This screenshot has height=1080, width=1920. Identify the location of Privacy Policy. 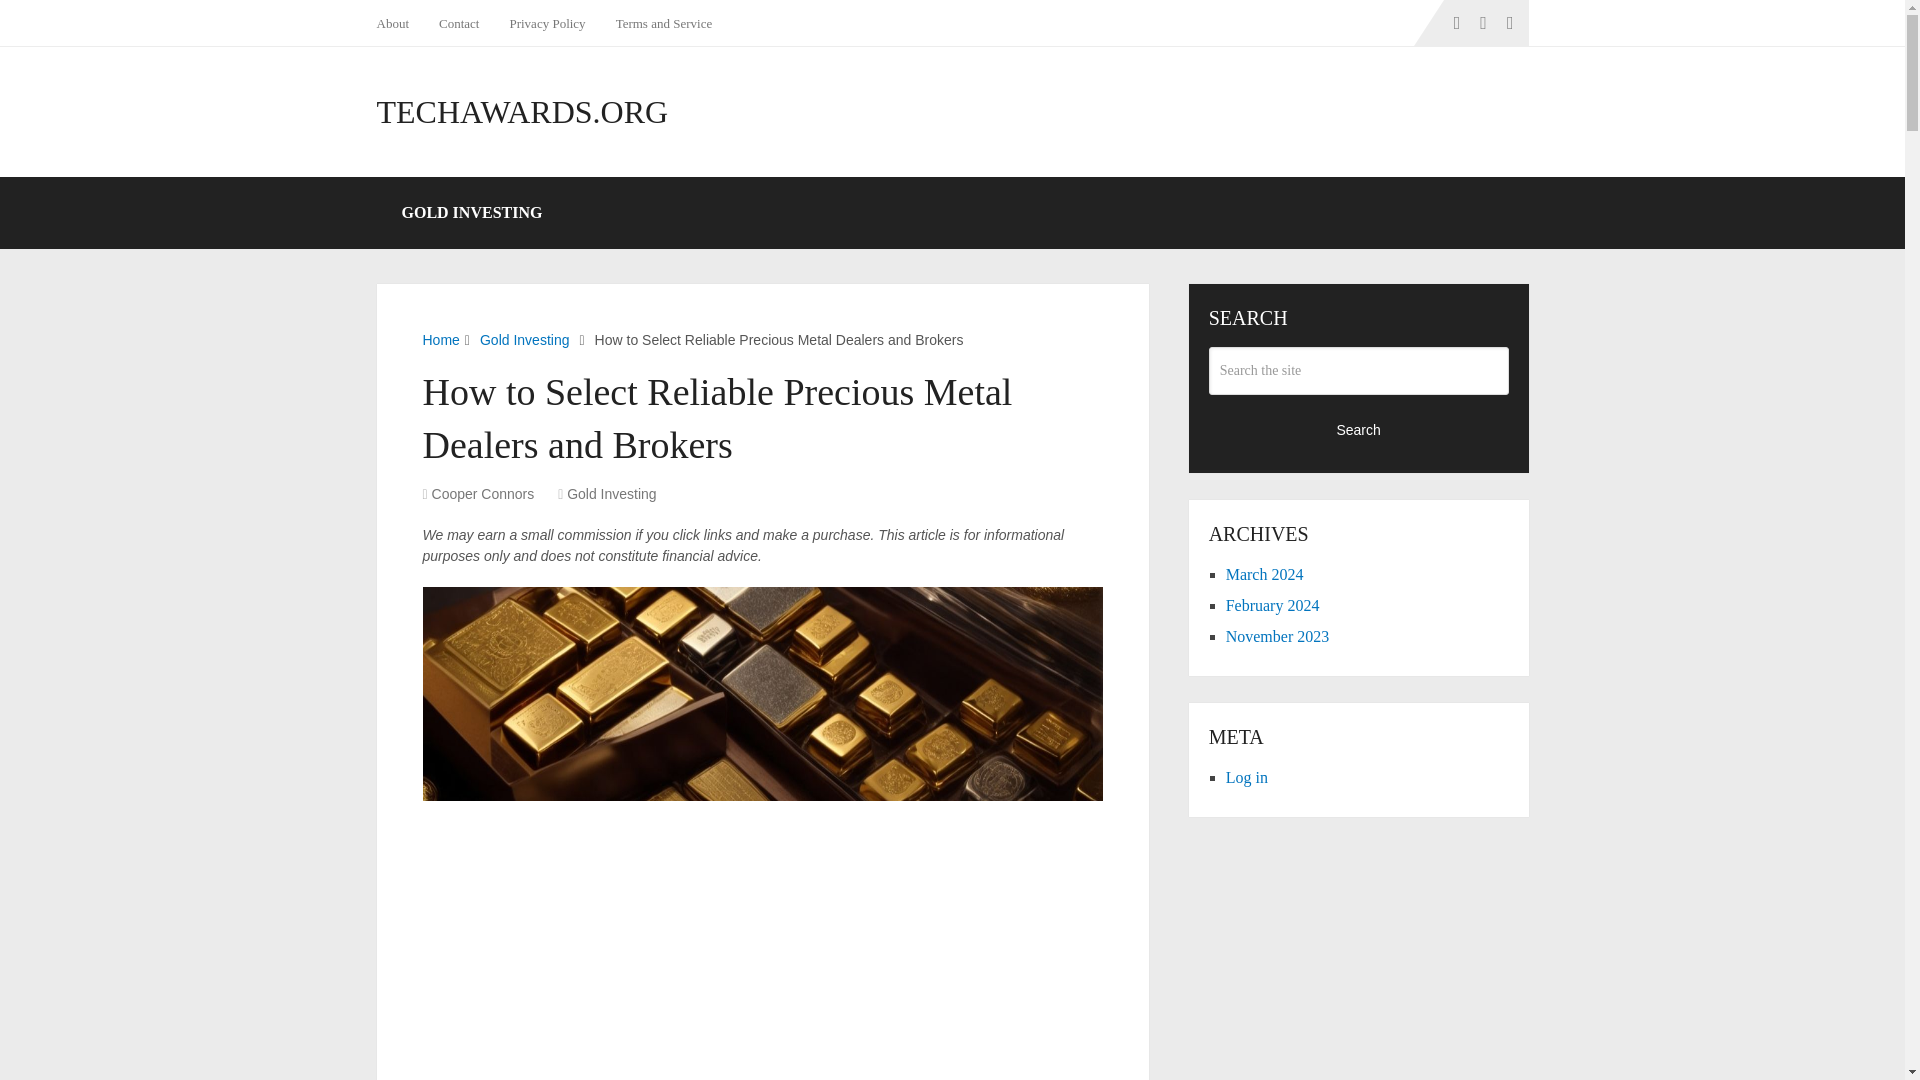
(546, 23).